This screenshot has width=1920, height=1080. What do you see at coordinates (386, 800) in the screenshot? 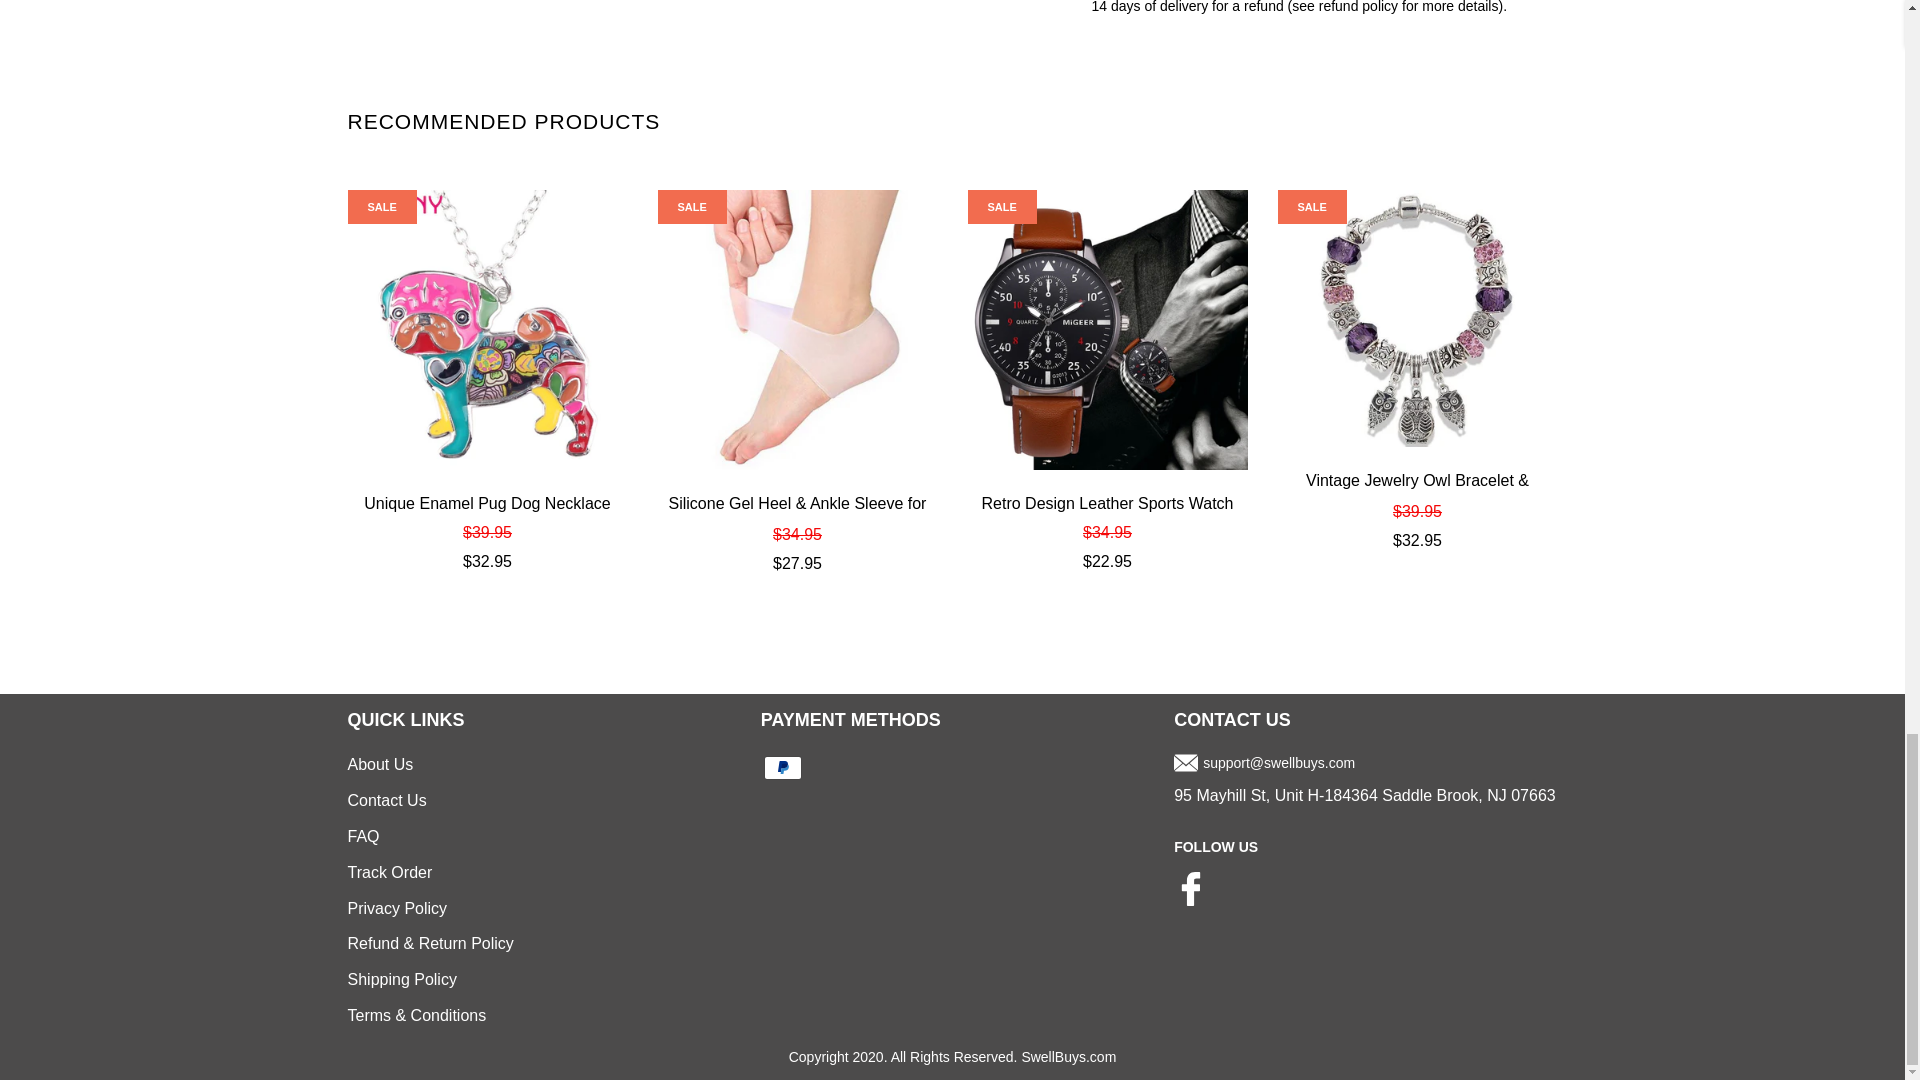
I see `Contact Us` at bounding box center [386, 800].